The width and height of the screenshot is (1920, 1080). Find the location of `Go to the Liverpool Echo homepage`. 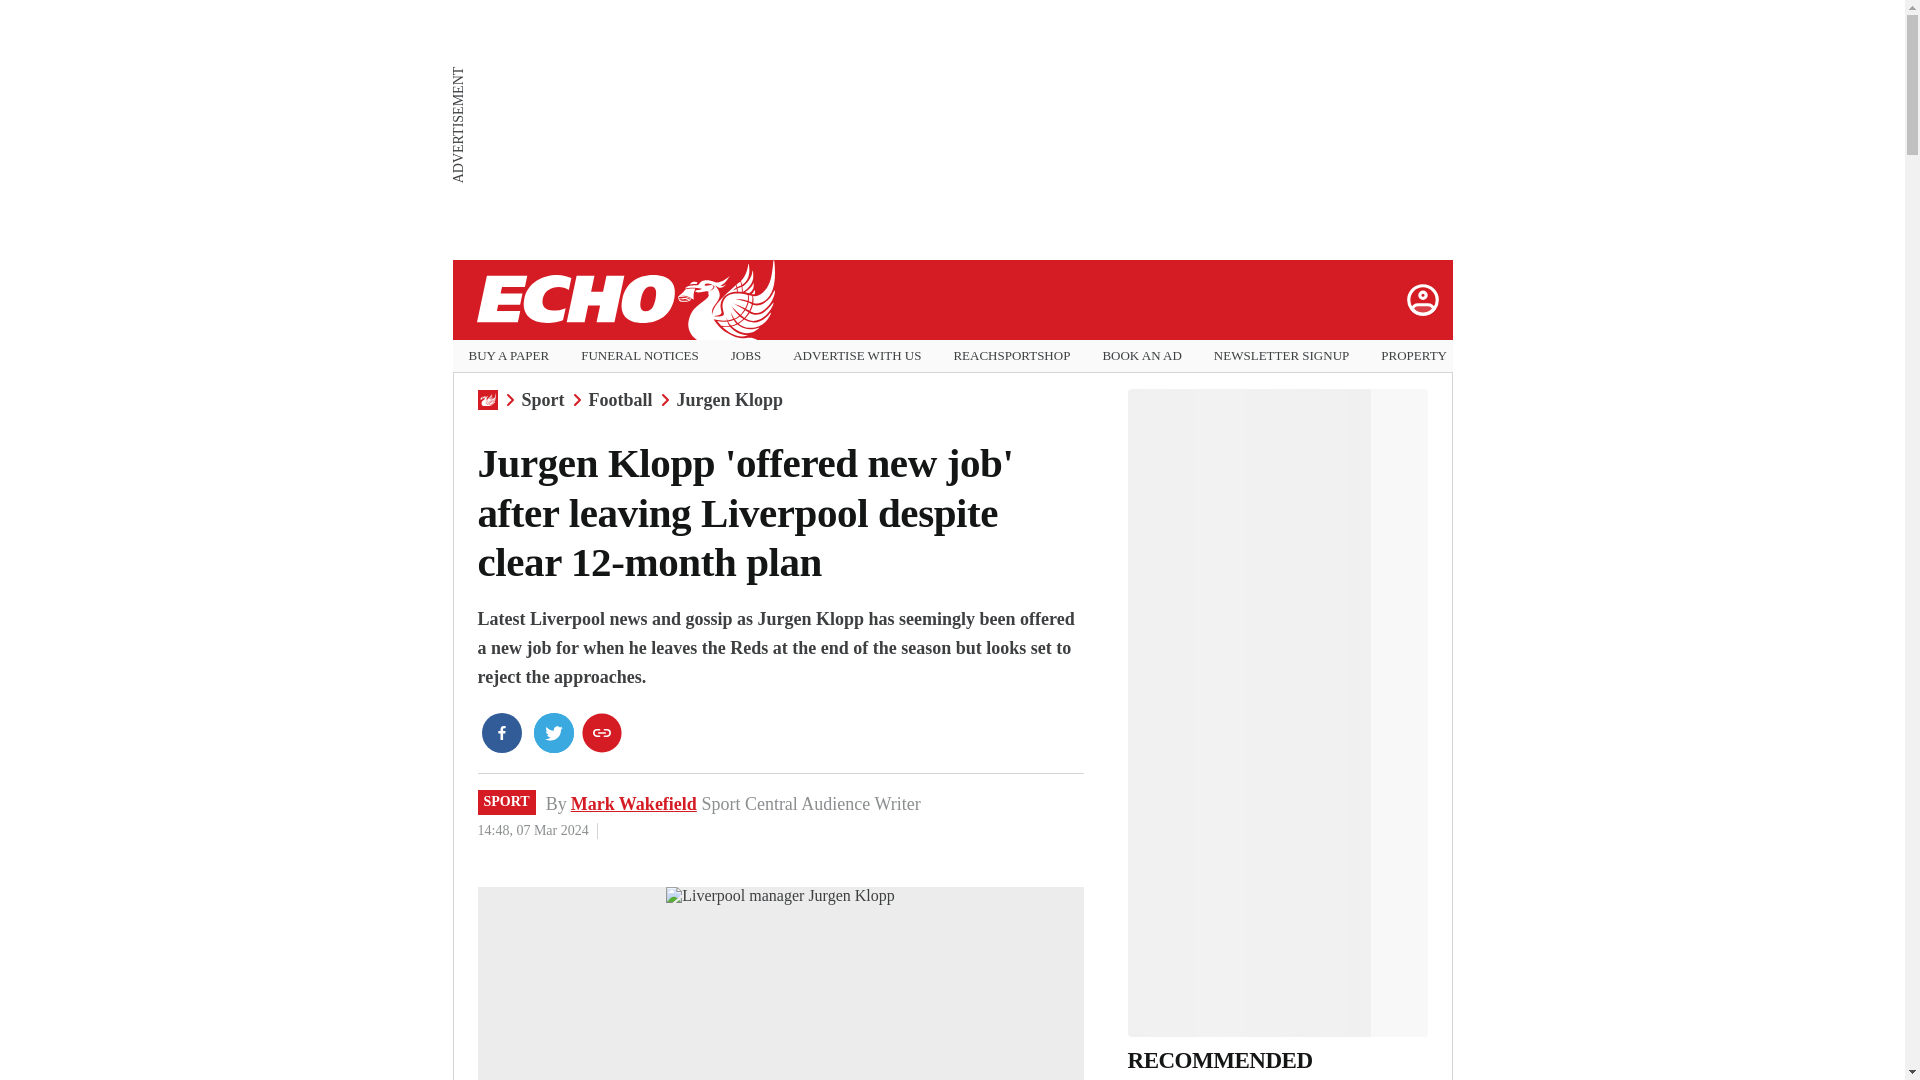

Go to the Liverpool Echo homepage is located at coordinates (624, 300).